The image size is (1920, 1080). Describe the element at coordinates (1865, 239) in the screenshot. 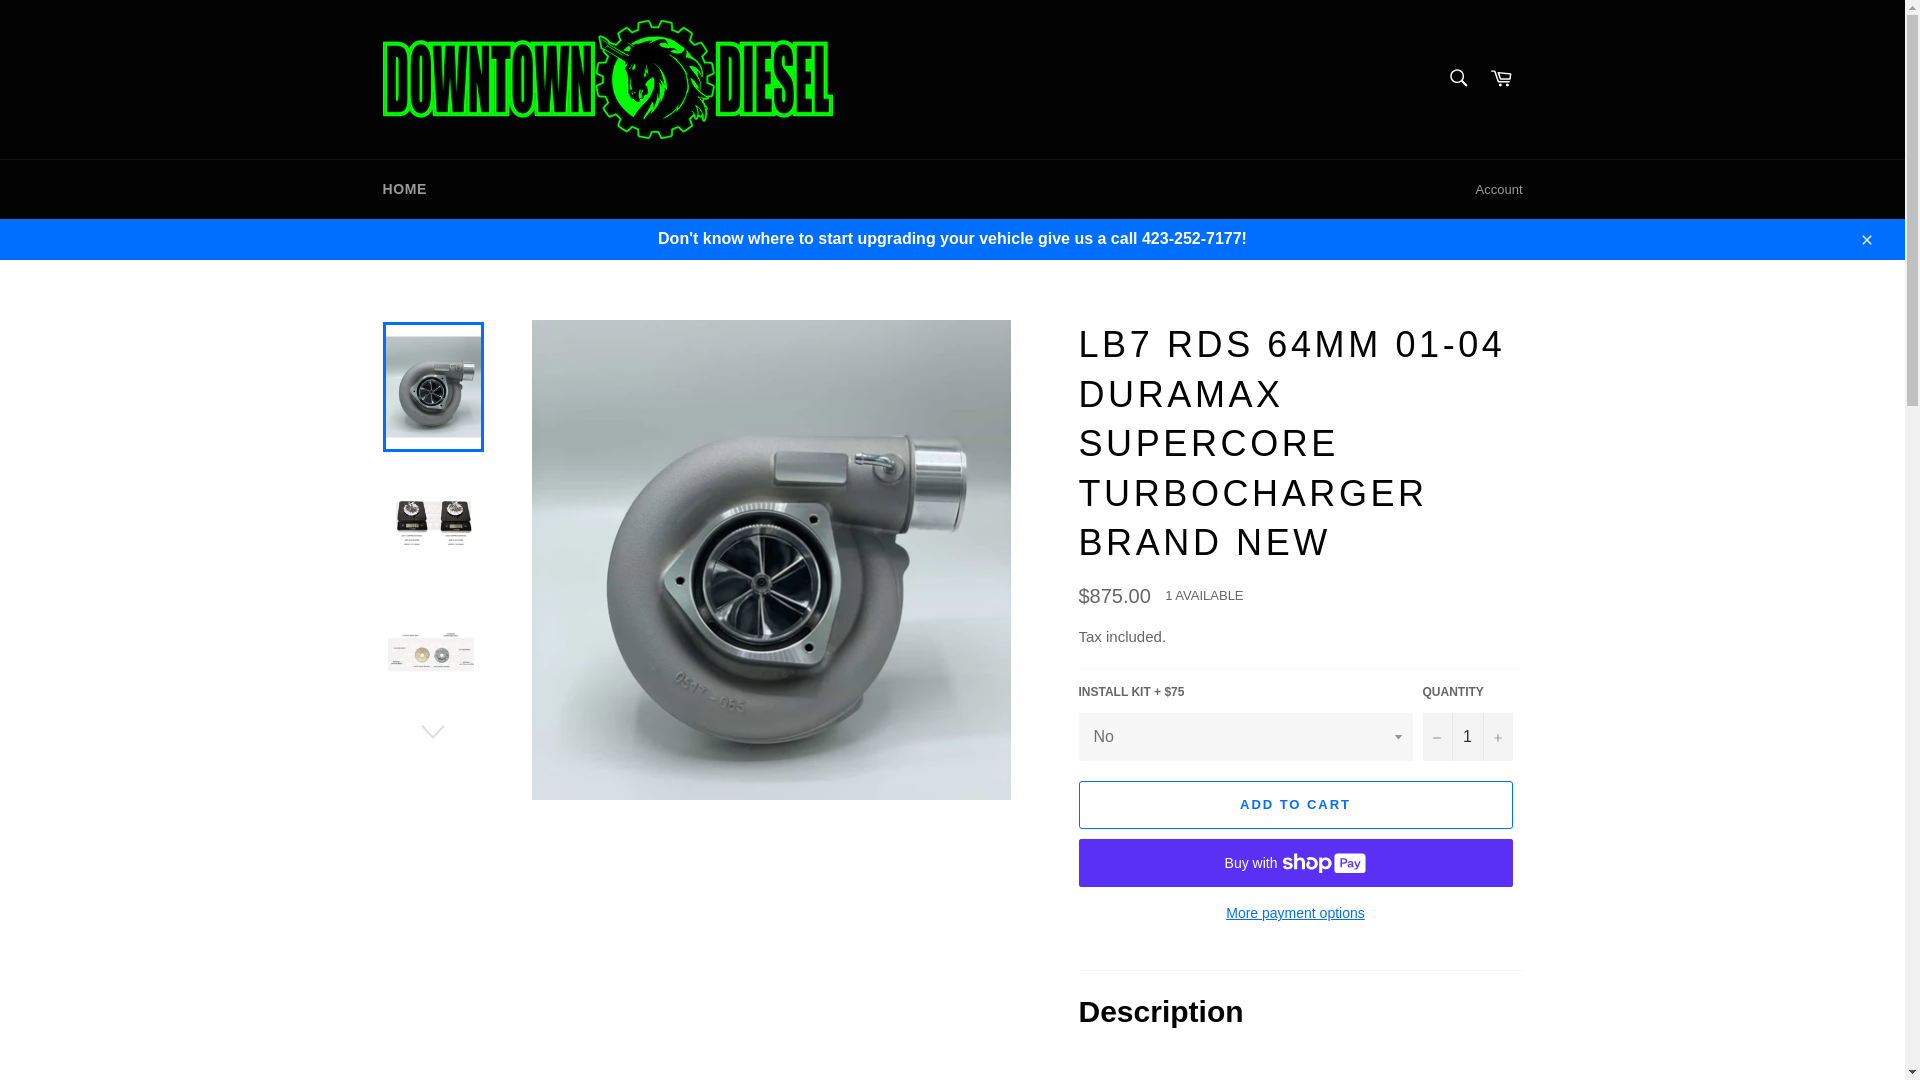

I see `Close` at that location.